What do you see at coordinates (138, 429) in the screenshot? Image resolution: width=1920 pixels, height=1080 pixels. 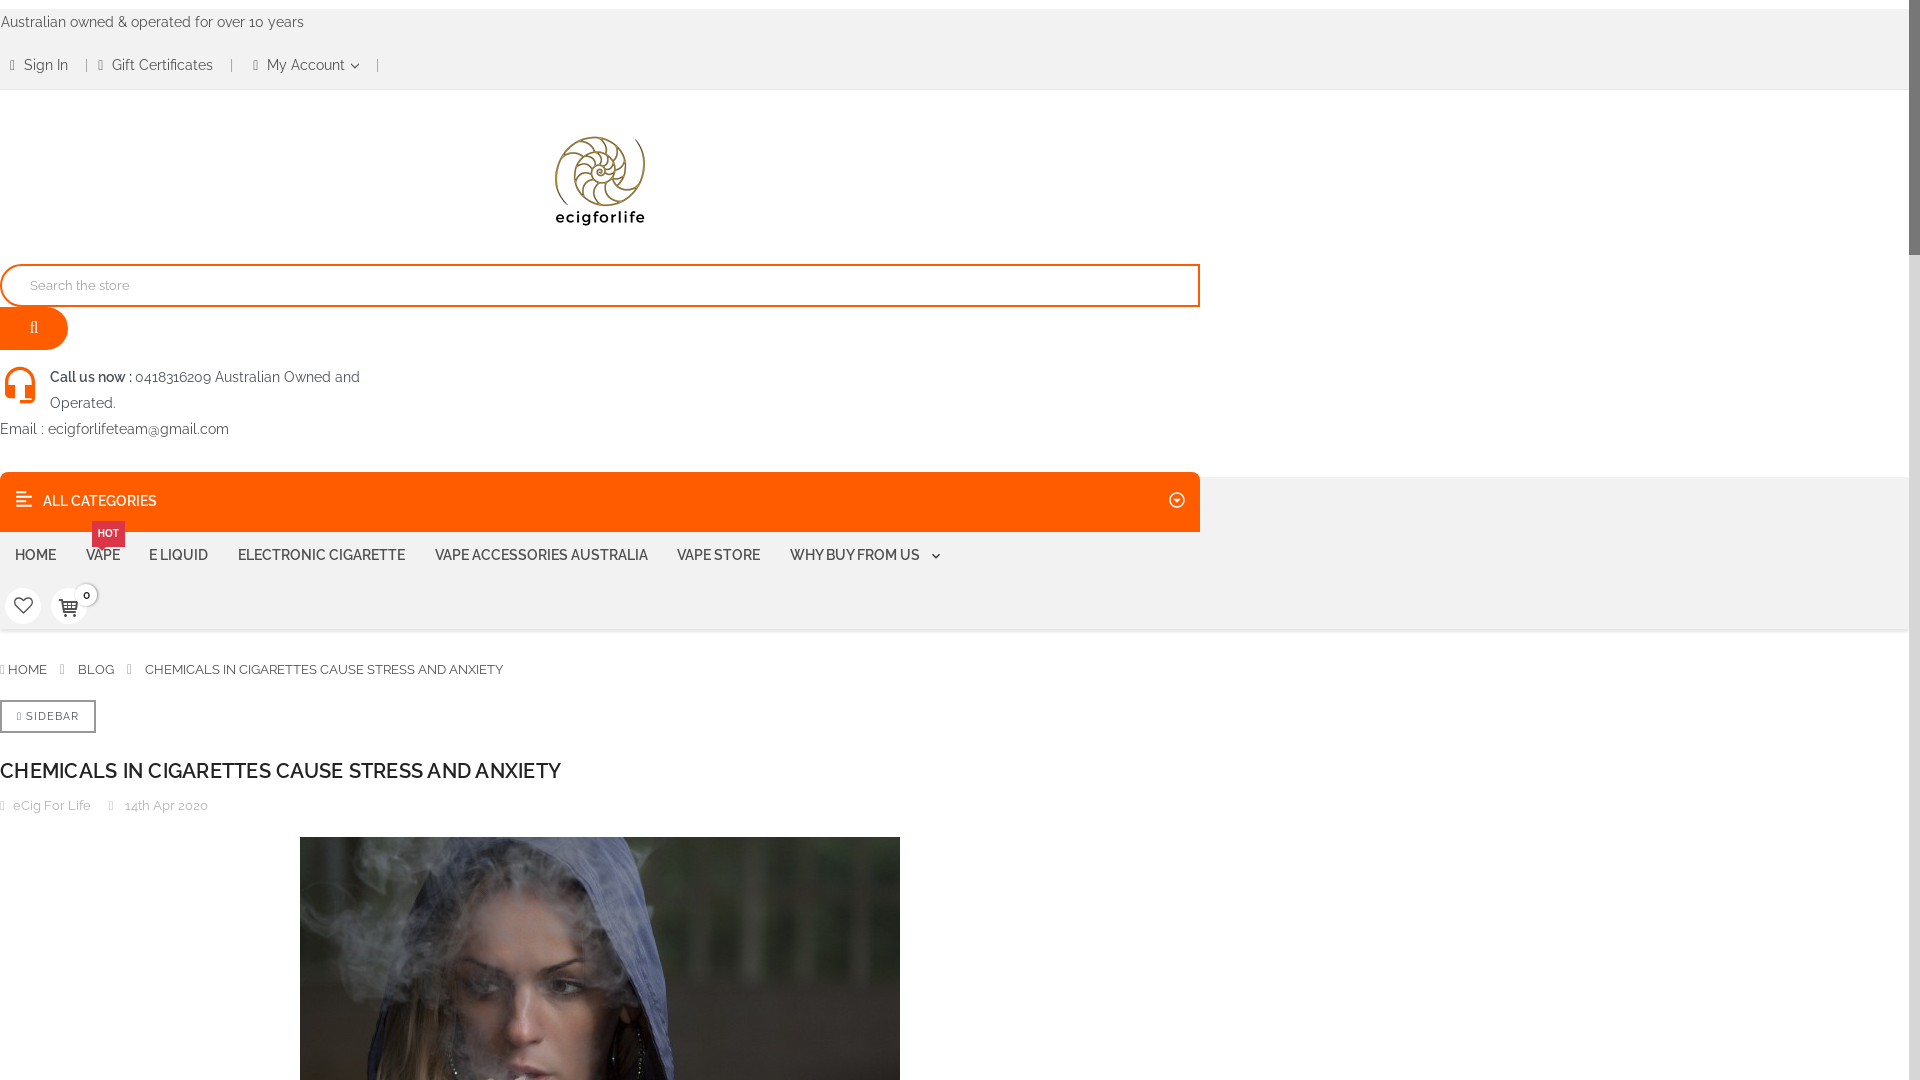 I see `ecigforlifeteam@gmail.com` at bounding box center [138, 429].